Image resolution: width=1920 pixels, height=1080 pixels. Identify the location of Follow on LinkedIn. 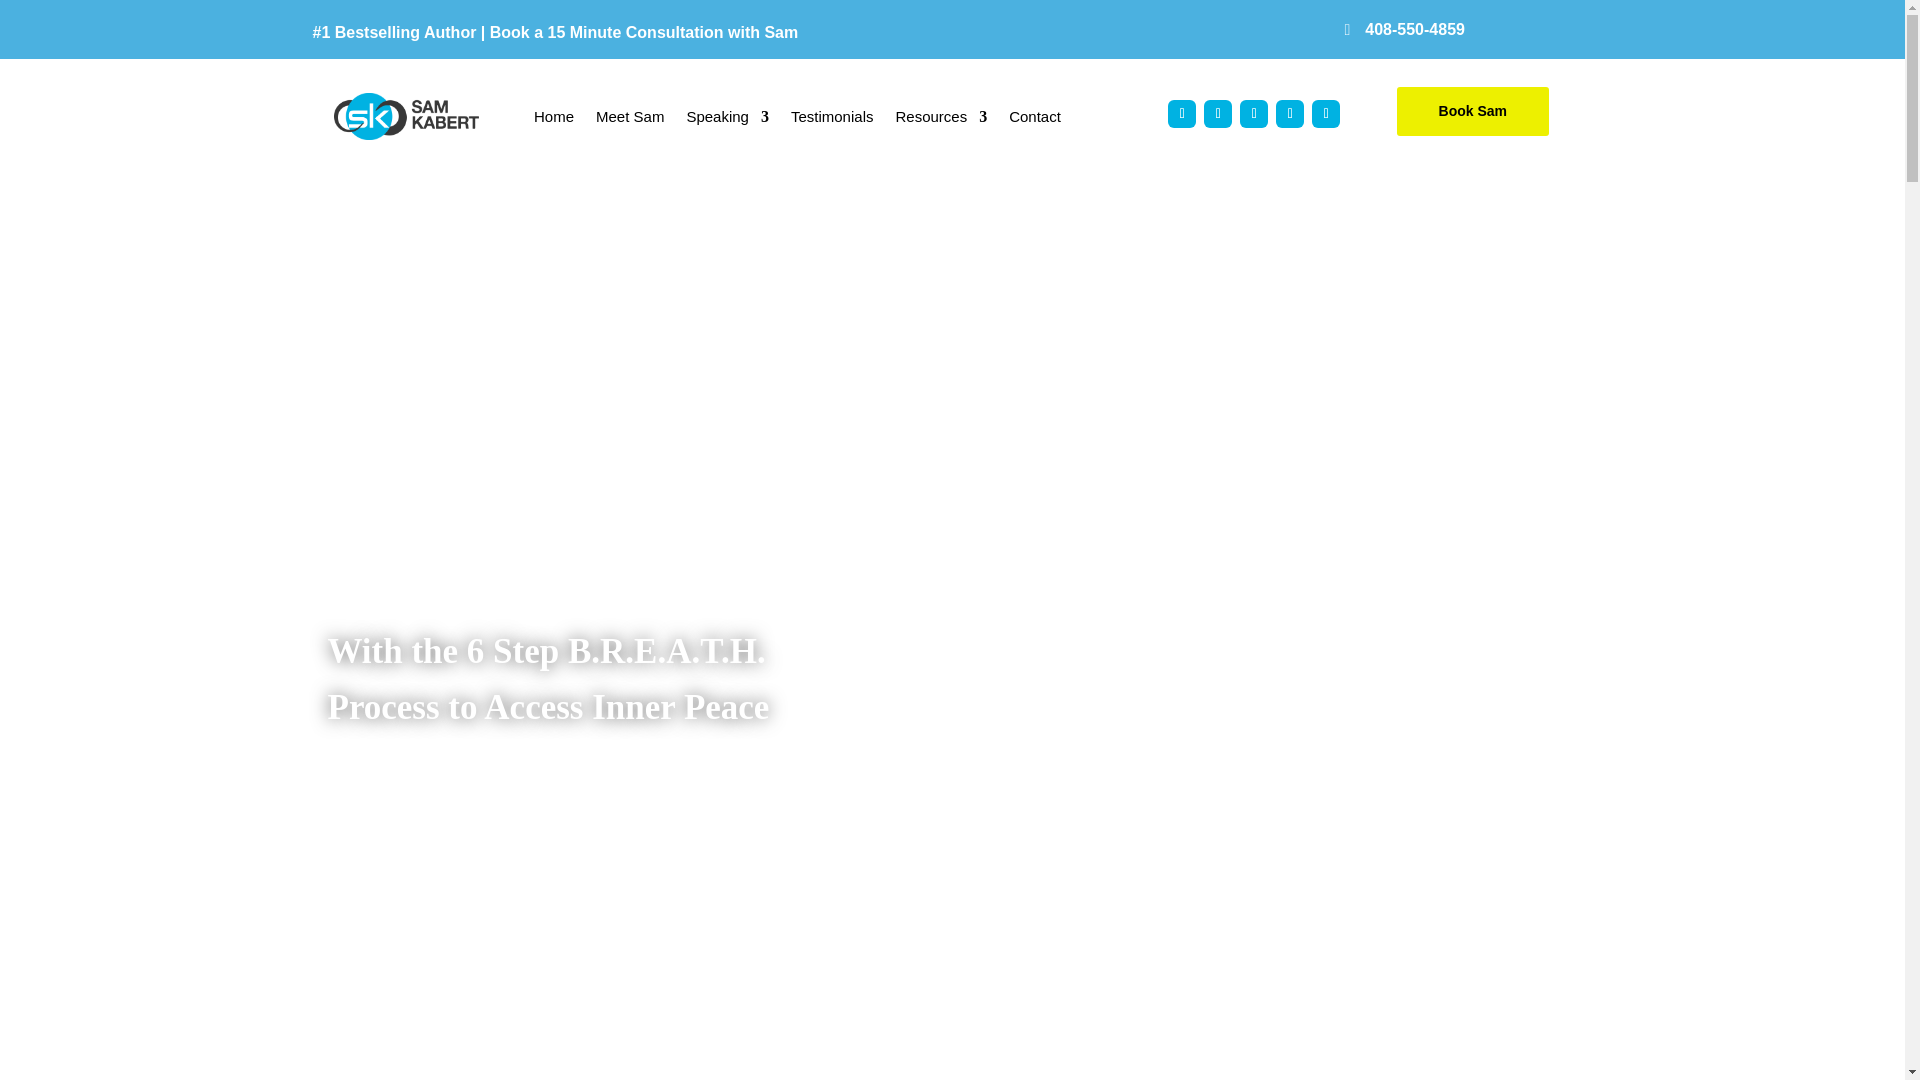
(1218, 114).